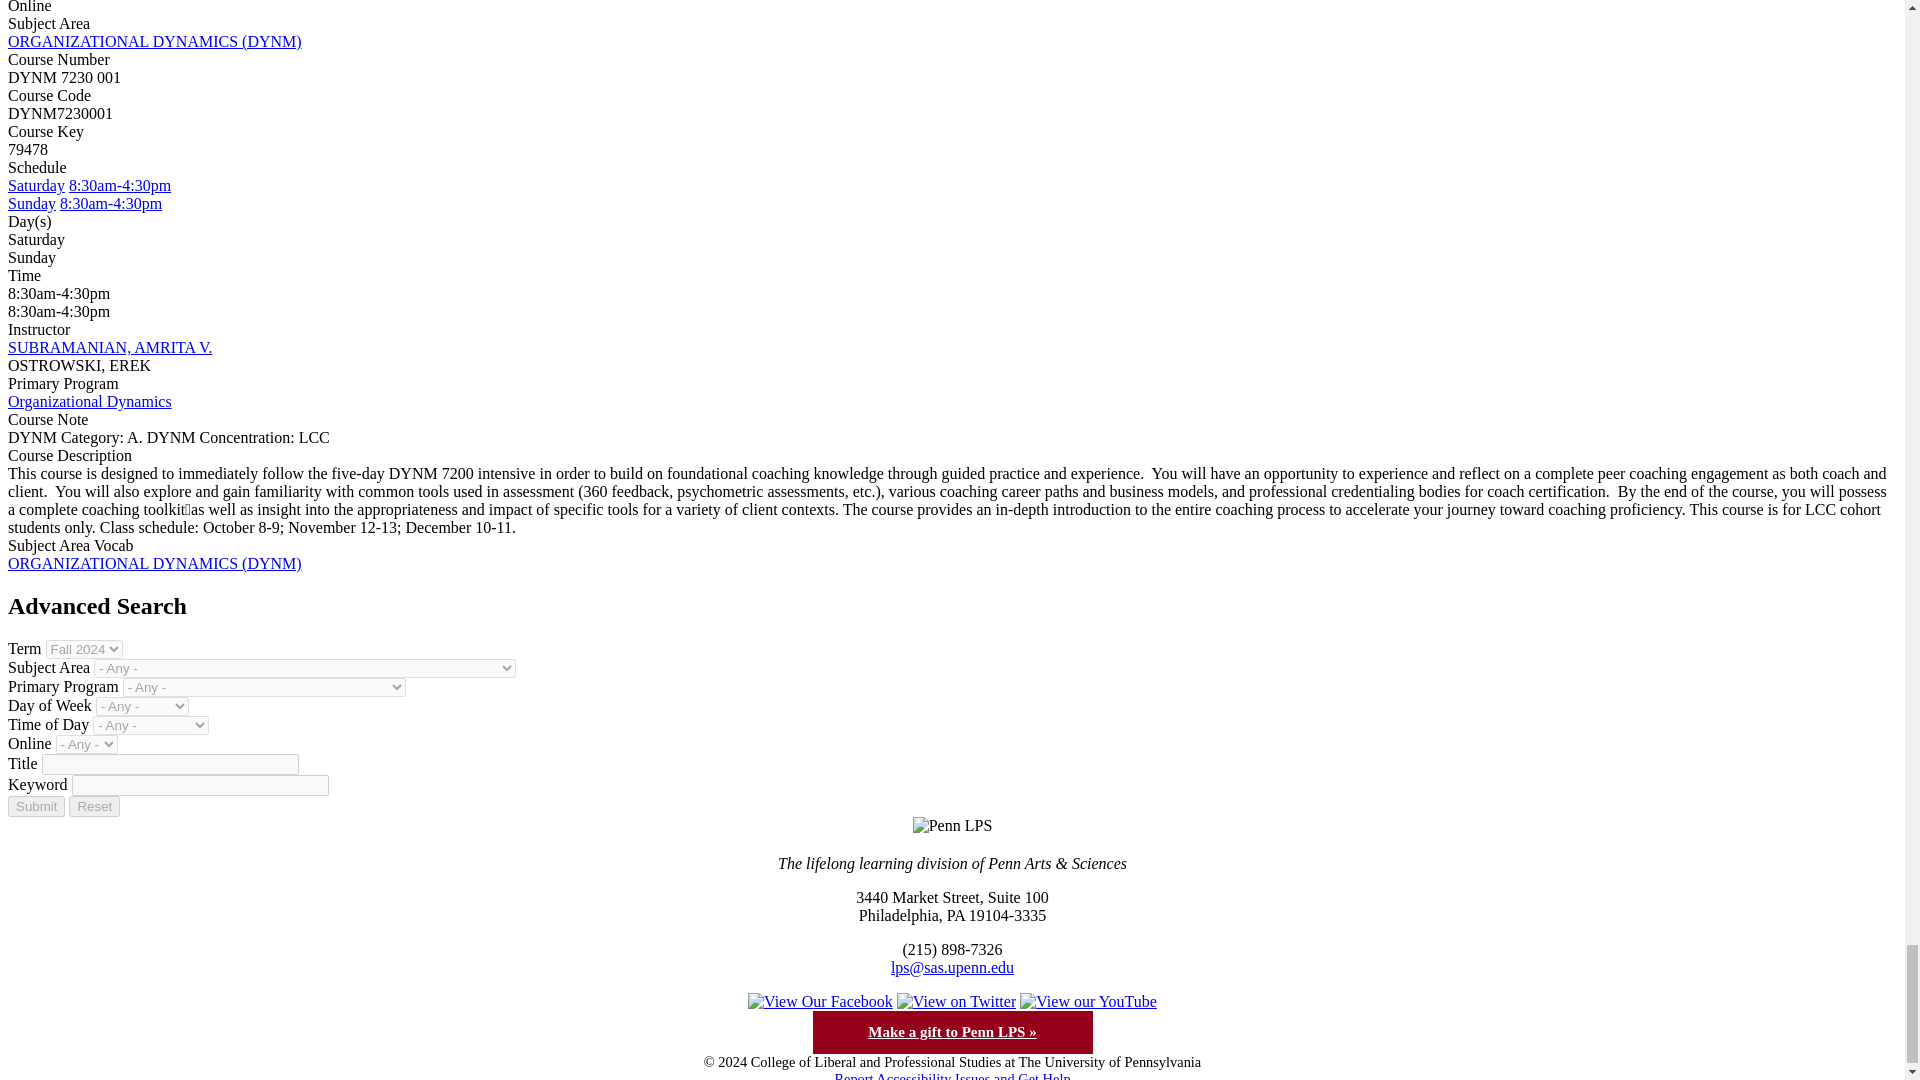 This screenshot has width=1920, height=1080. What do you see at coordinates (31, 203) in the screenshot?
I see `Courses offered on Sunday` at bounding box center [31, 203].